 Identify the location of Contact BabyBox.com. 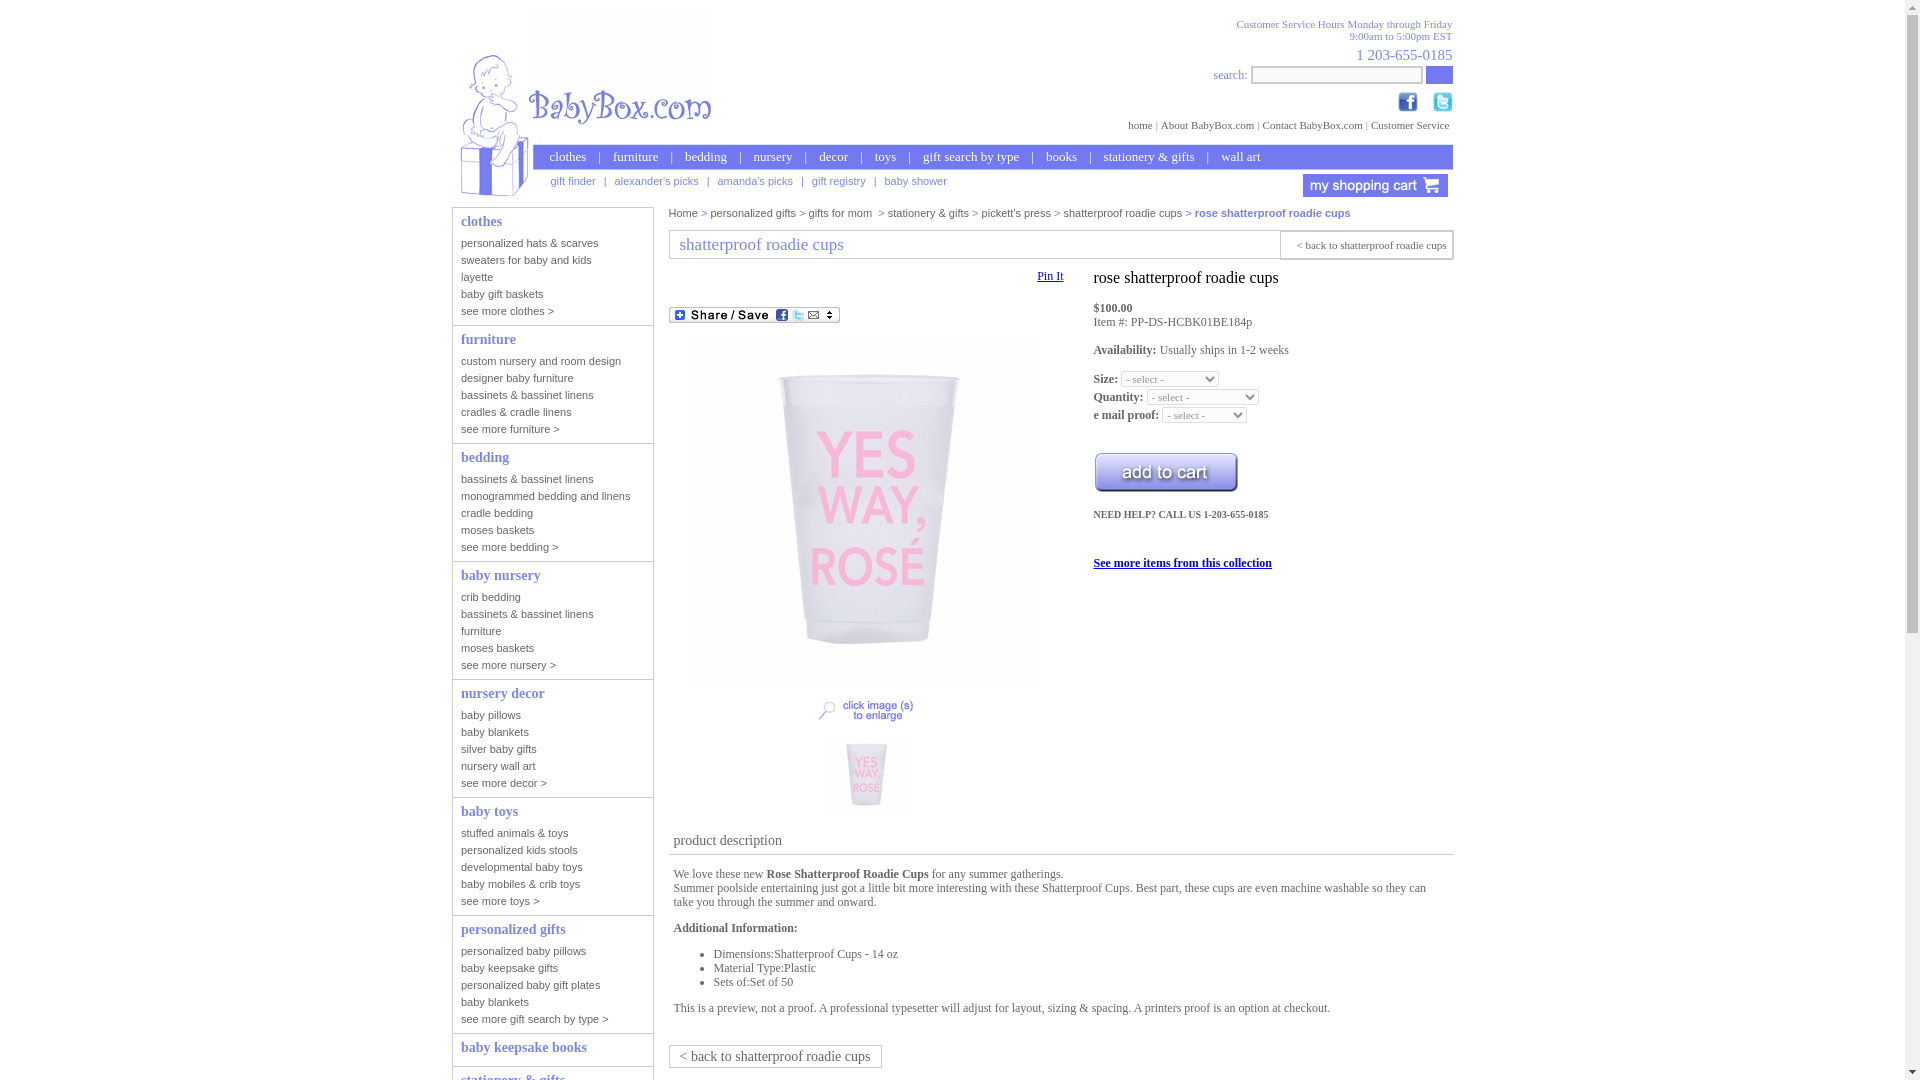
(1312, 123).